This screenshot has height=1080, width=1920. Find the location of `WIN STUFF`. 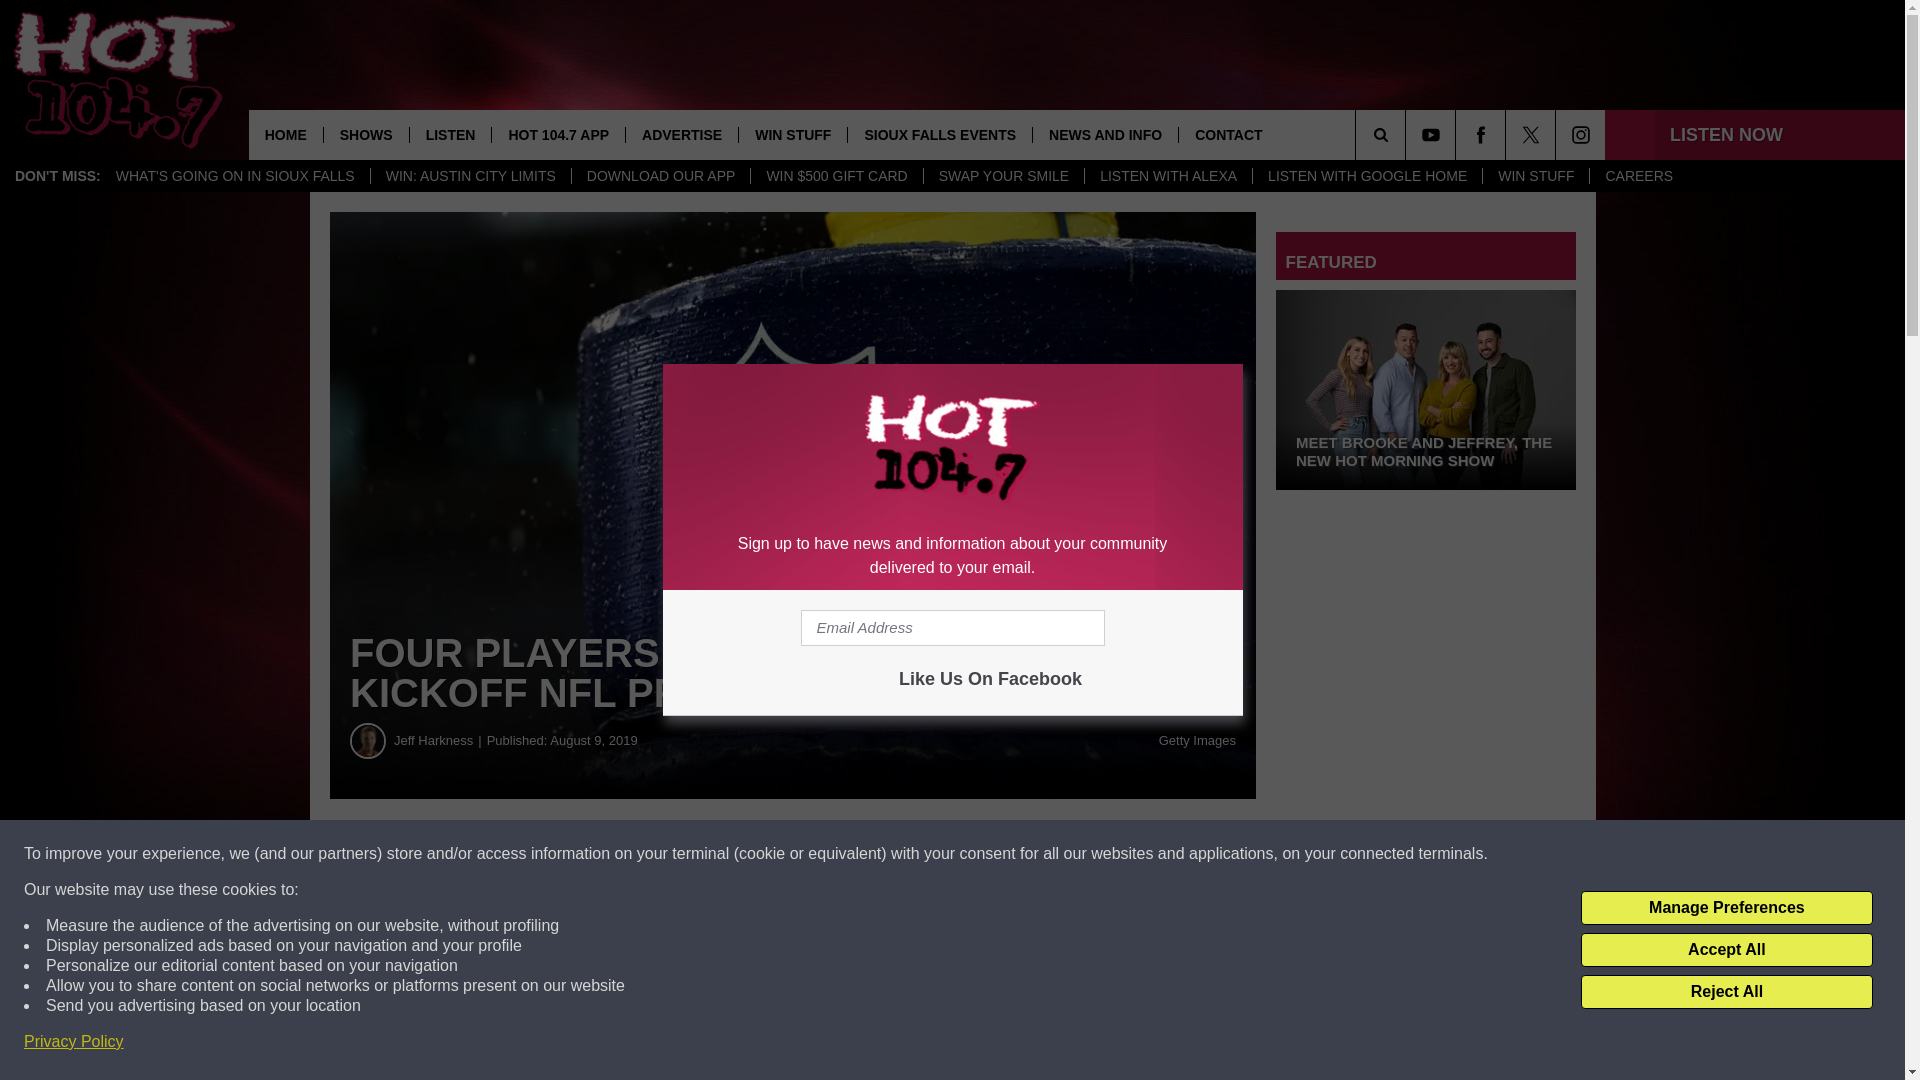

WIN STUFF is located at coordinates (792, 134).